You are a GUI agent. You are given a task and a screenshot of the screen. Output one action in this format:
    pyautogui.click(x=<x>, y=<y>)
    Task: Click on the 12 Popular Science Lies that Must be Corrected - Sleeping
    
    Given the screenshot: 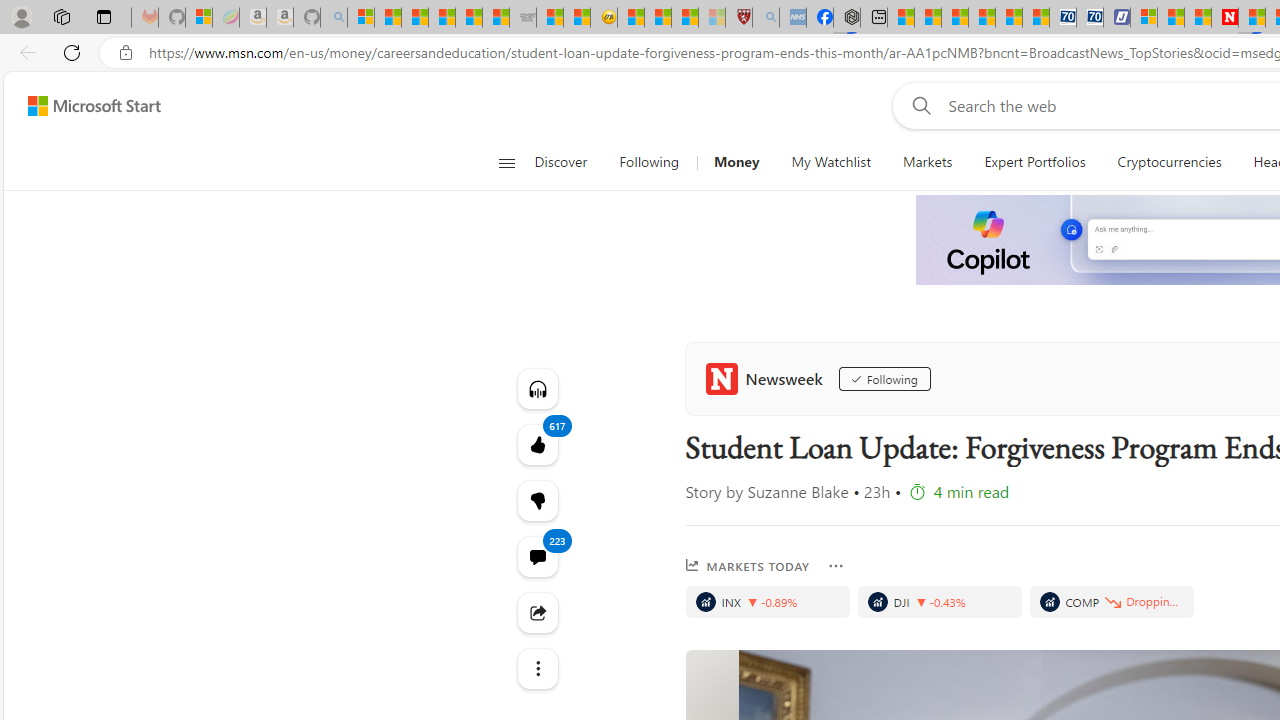 What is the action you would take?
    pyautogui.click(x=711, y=18)
    